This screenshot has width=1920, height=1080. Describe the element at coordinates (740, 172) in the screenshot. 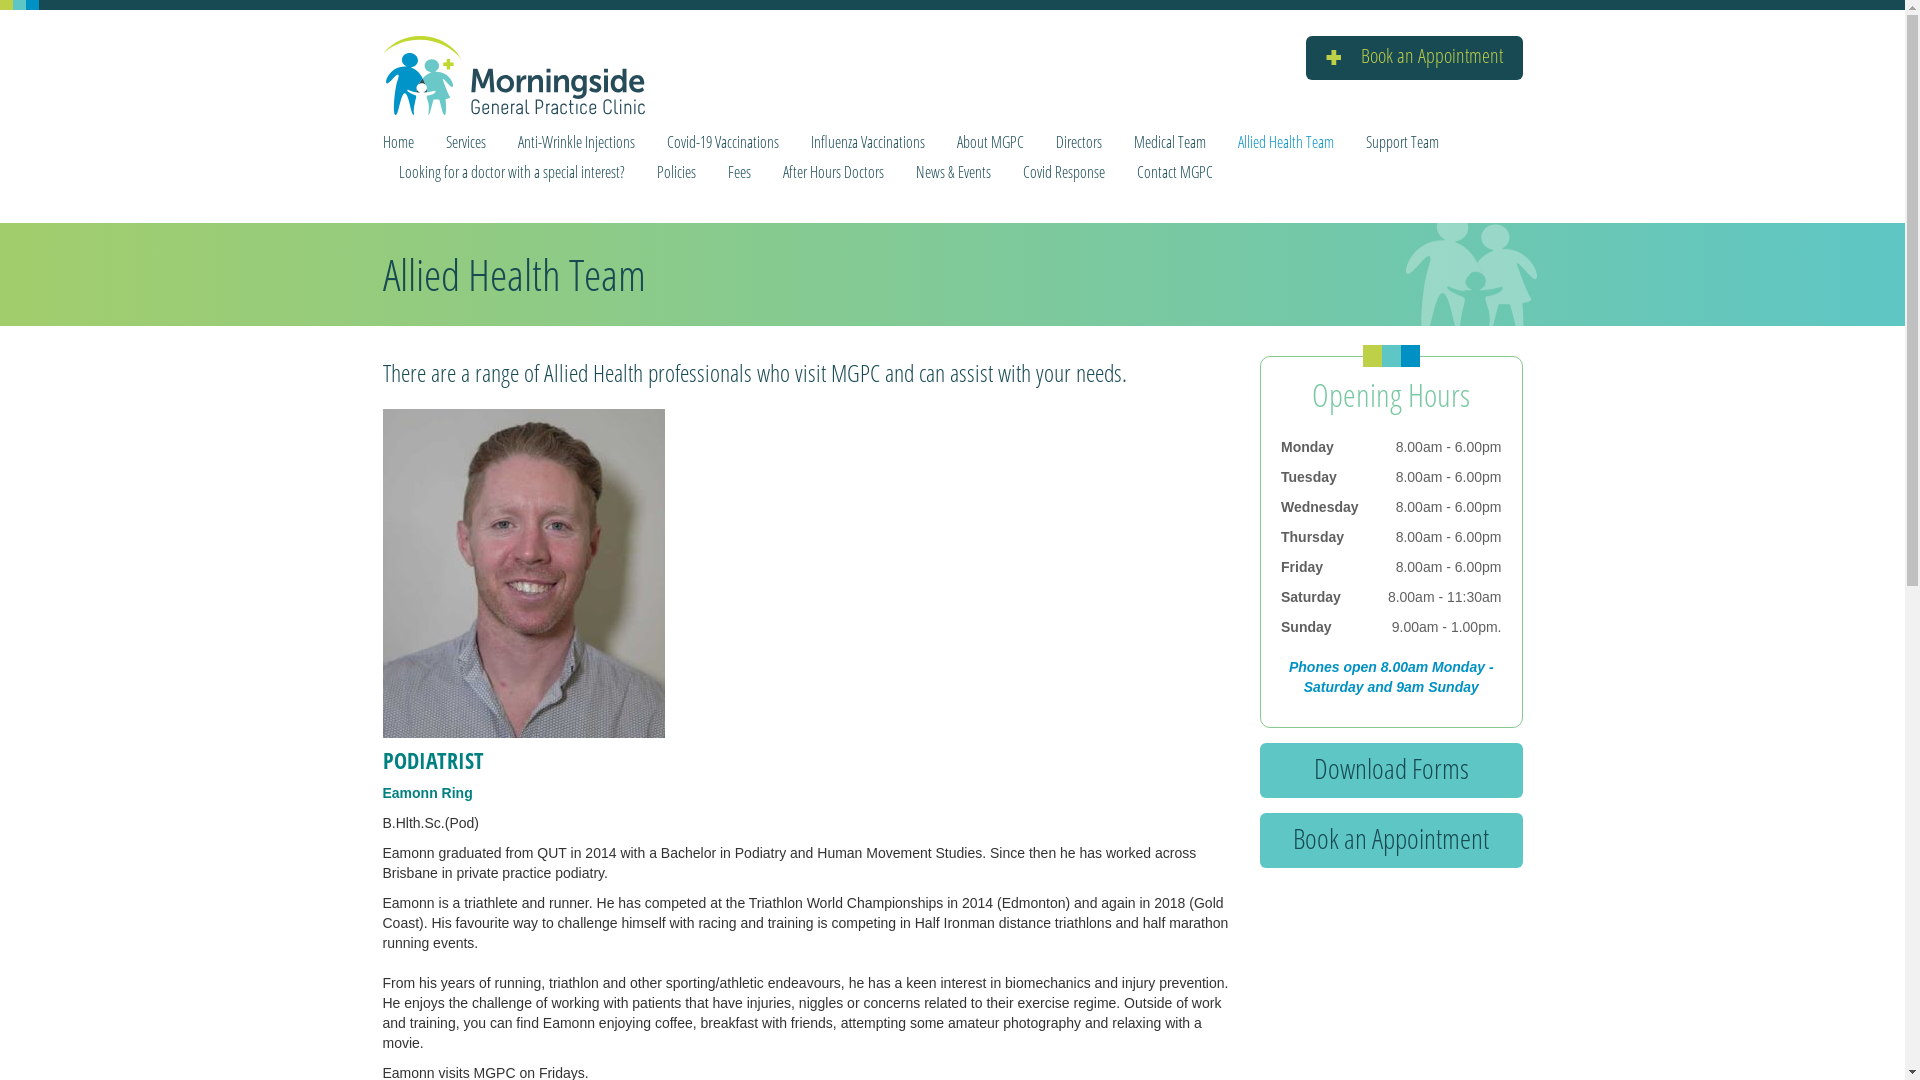

I see `Fees` at that location.